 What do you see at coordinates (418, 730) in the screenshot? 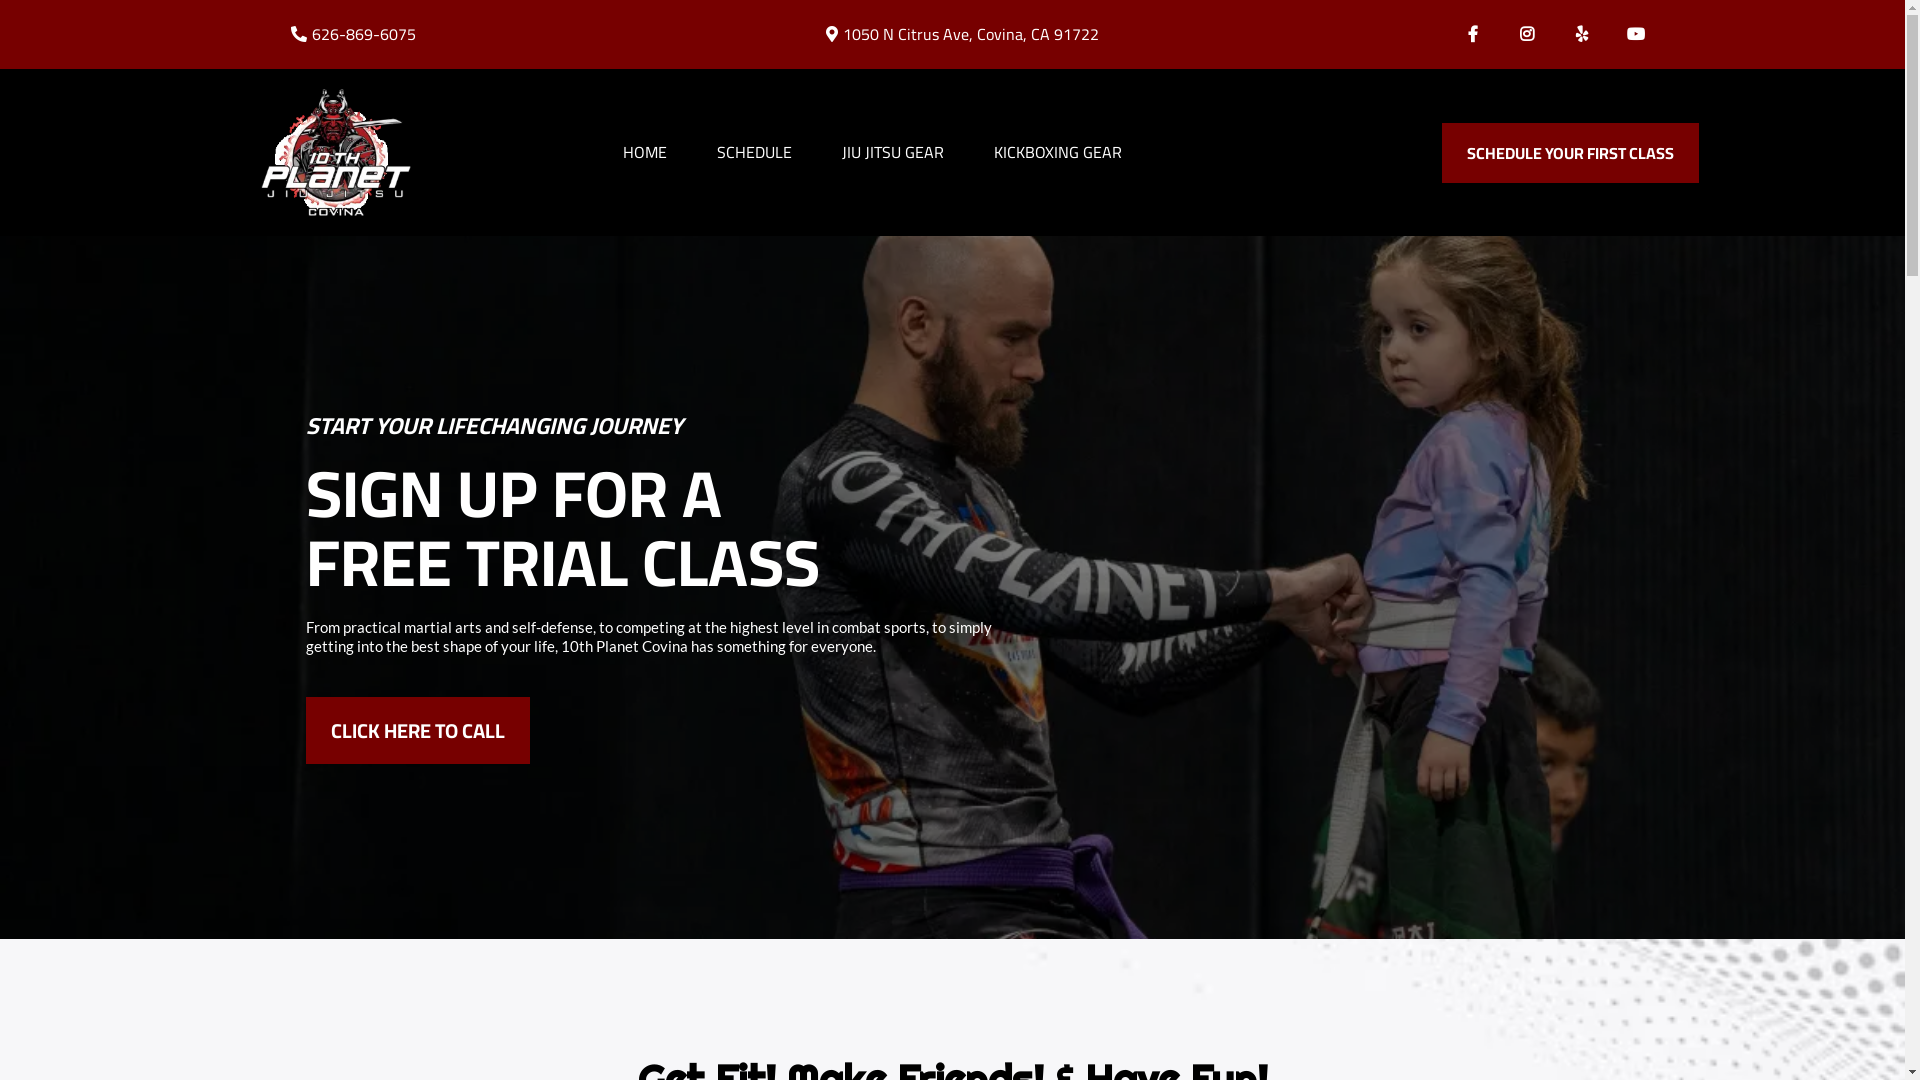
I see `CLICK HERE TO CALL` at bounding box center [418, 730].